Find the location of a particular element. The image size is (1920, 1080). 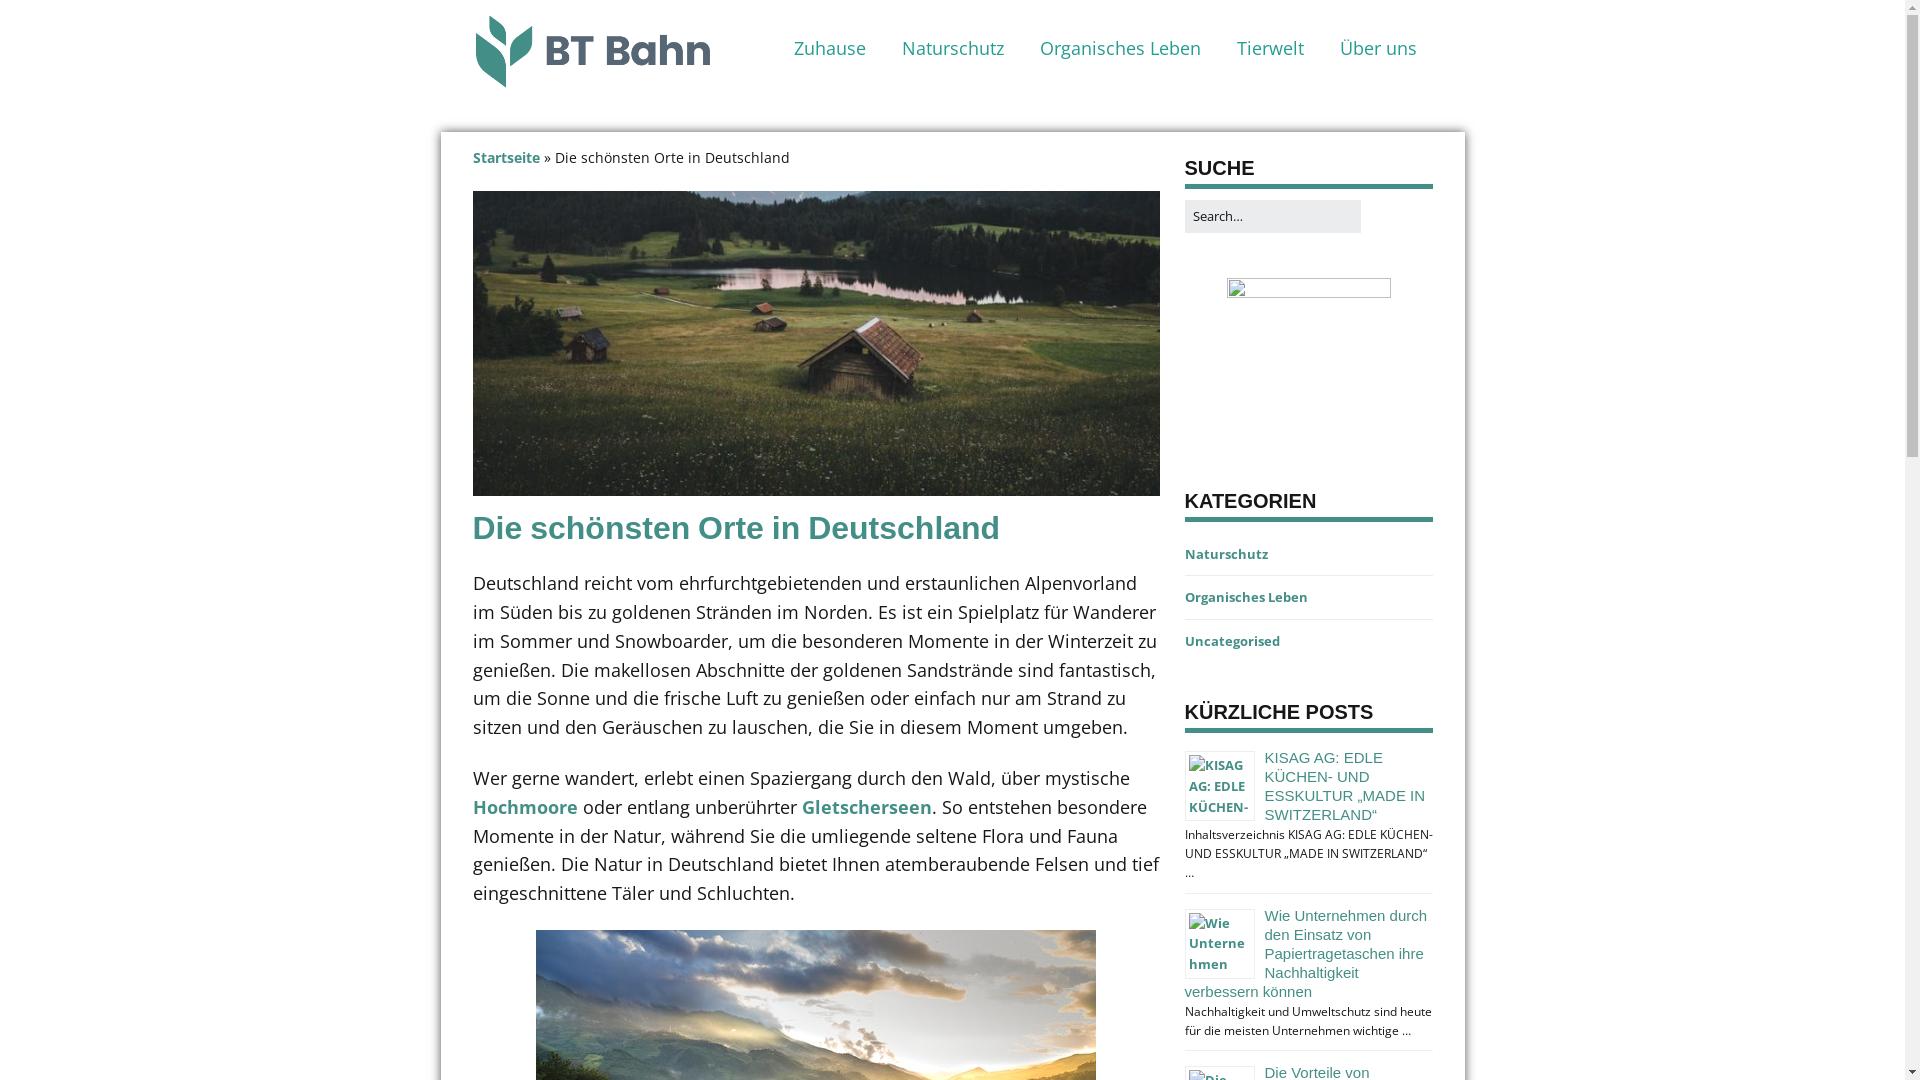

Startseite is located at coordinates (506, 158).